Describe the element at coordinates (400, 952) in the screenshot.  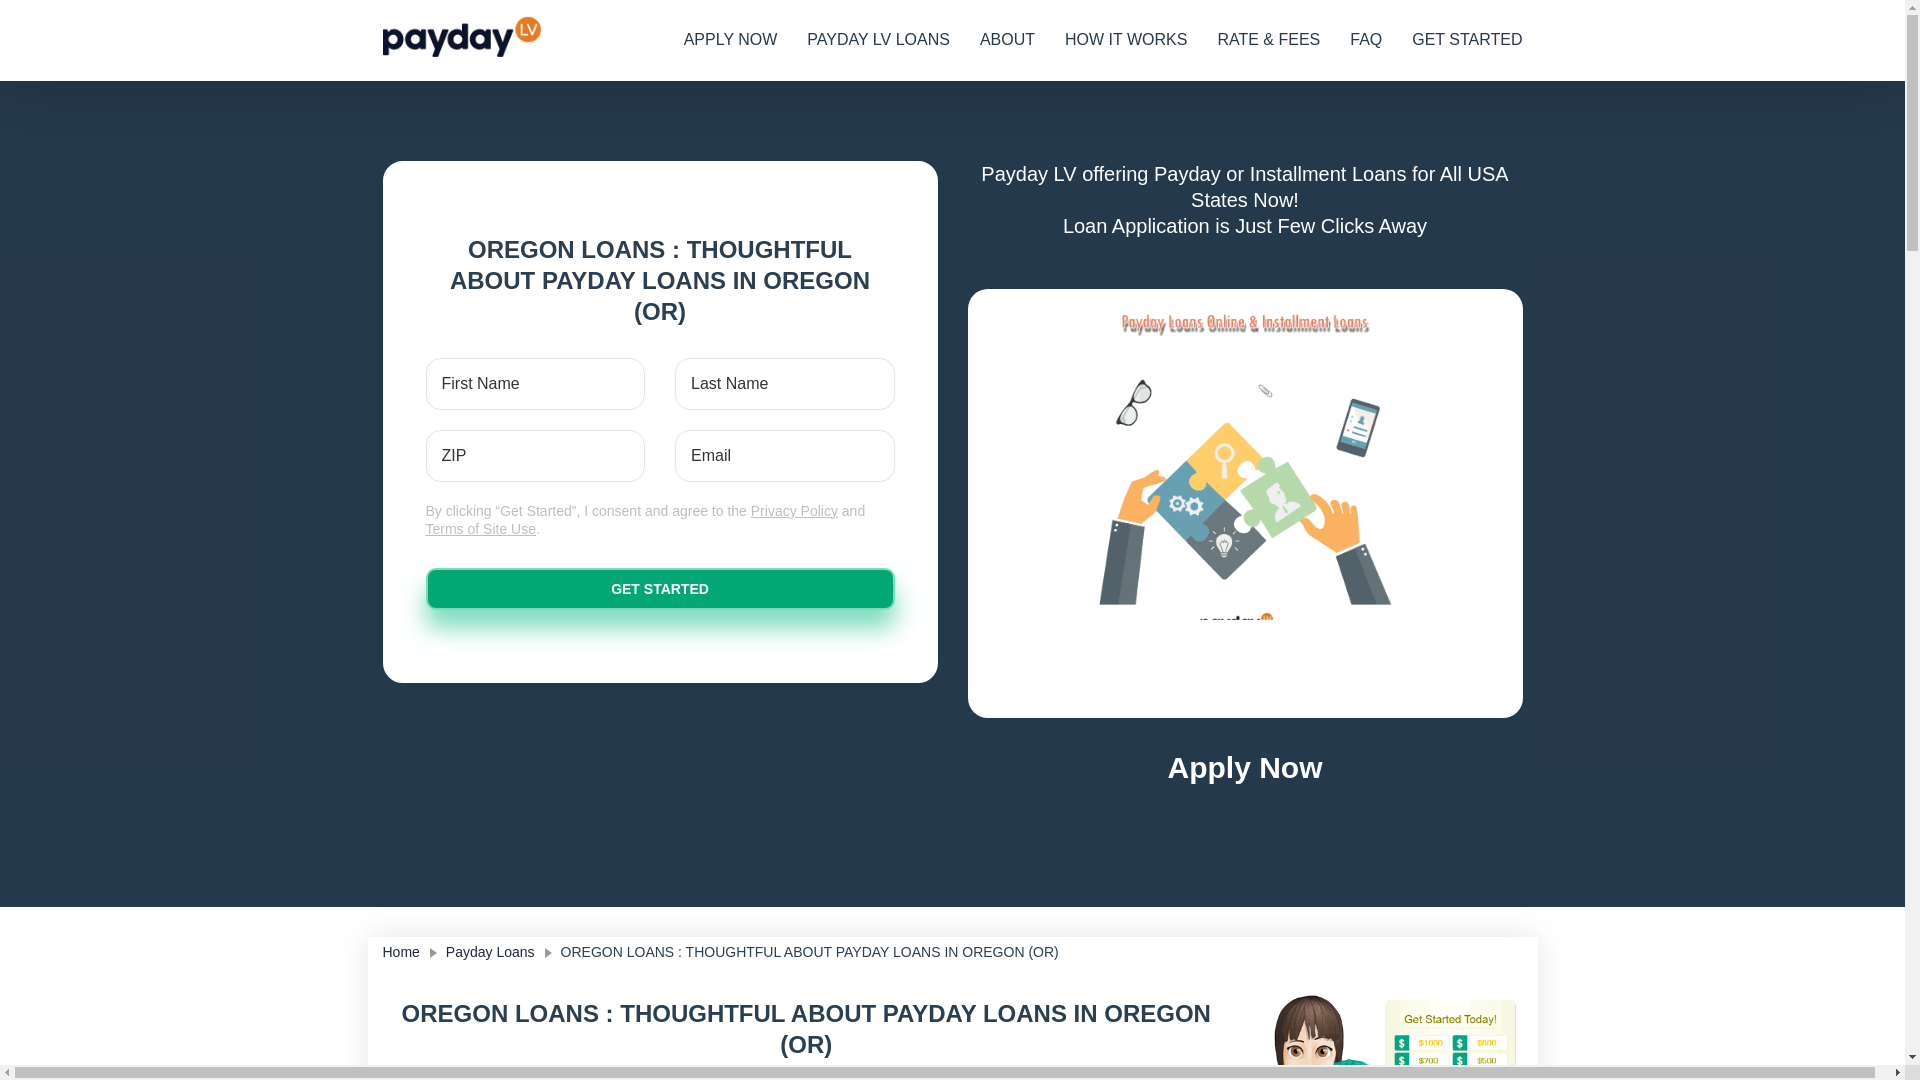
I see `Home` at that location.